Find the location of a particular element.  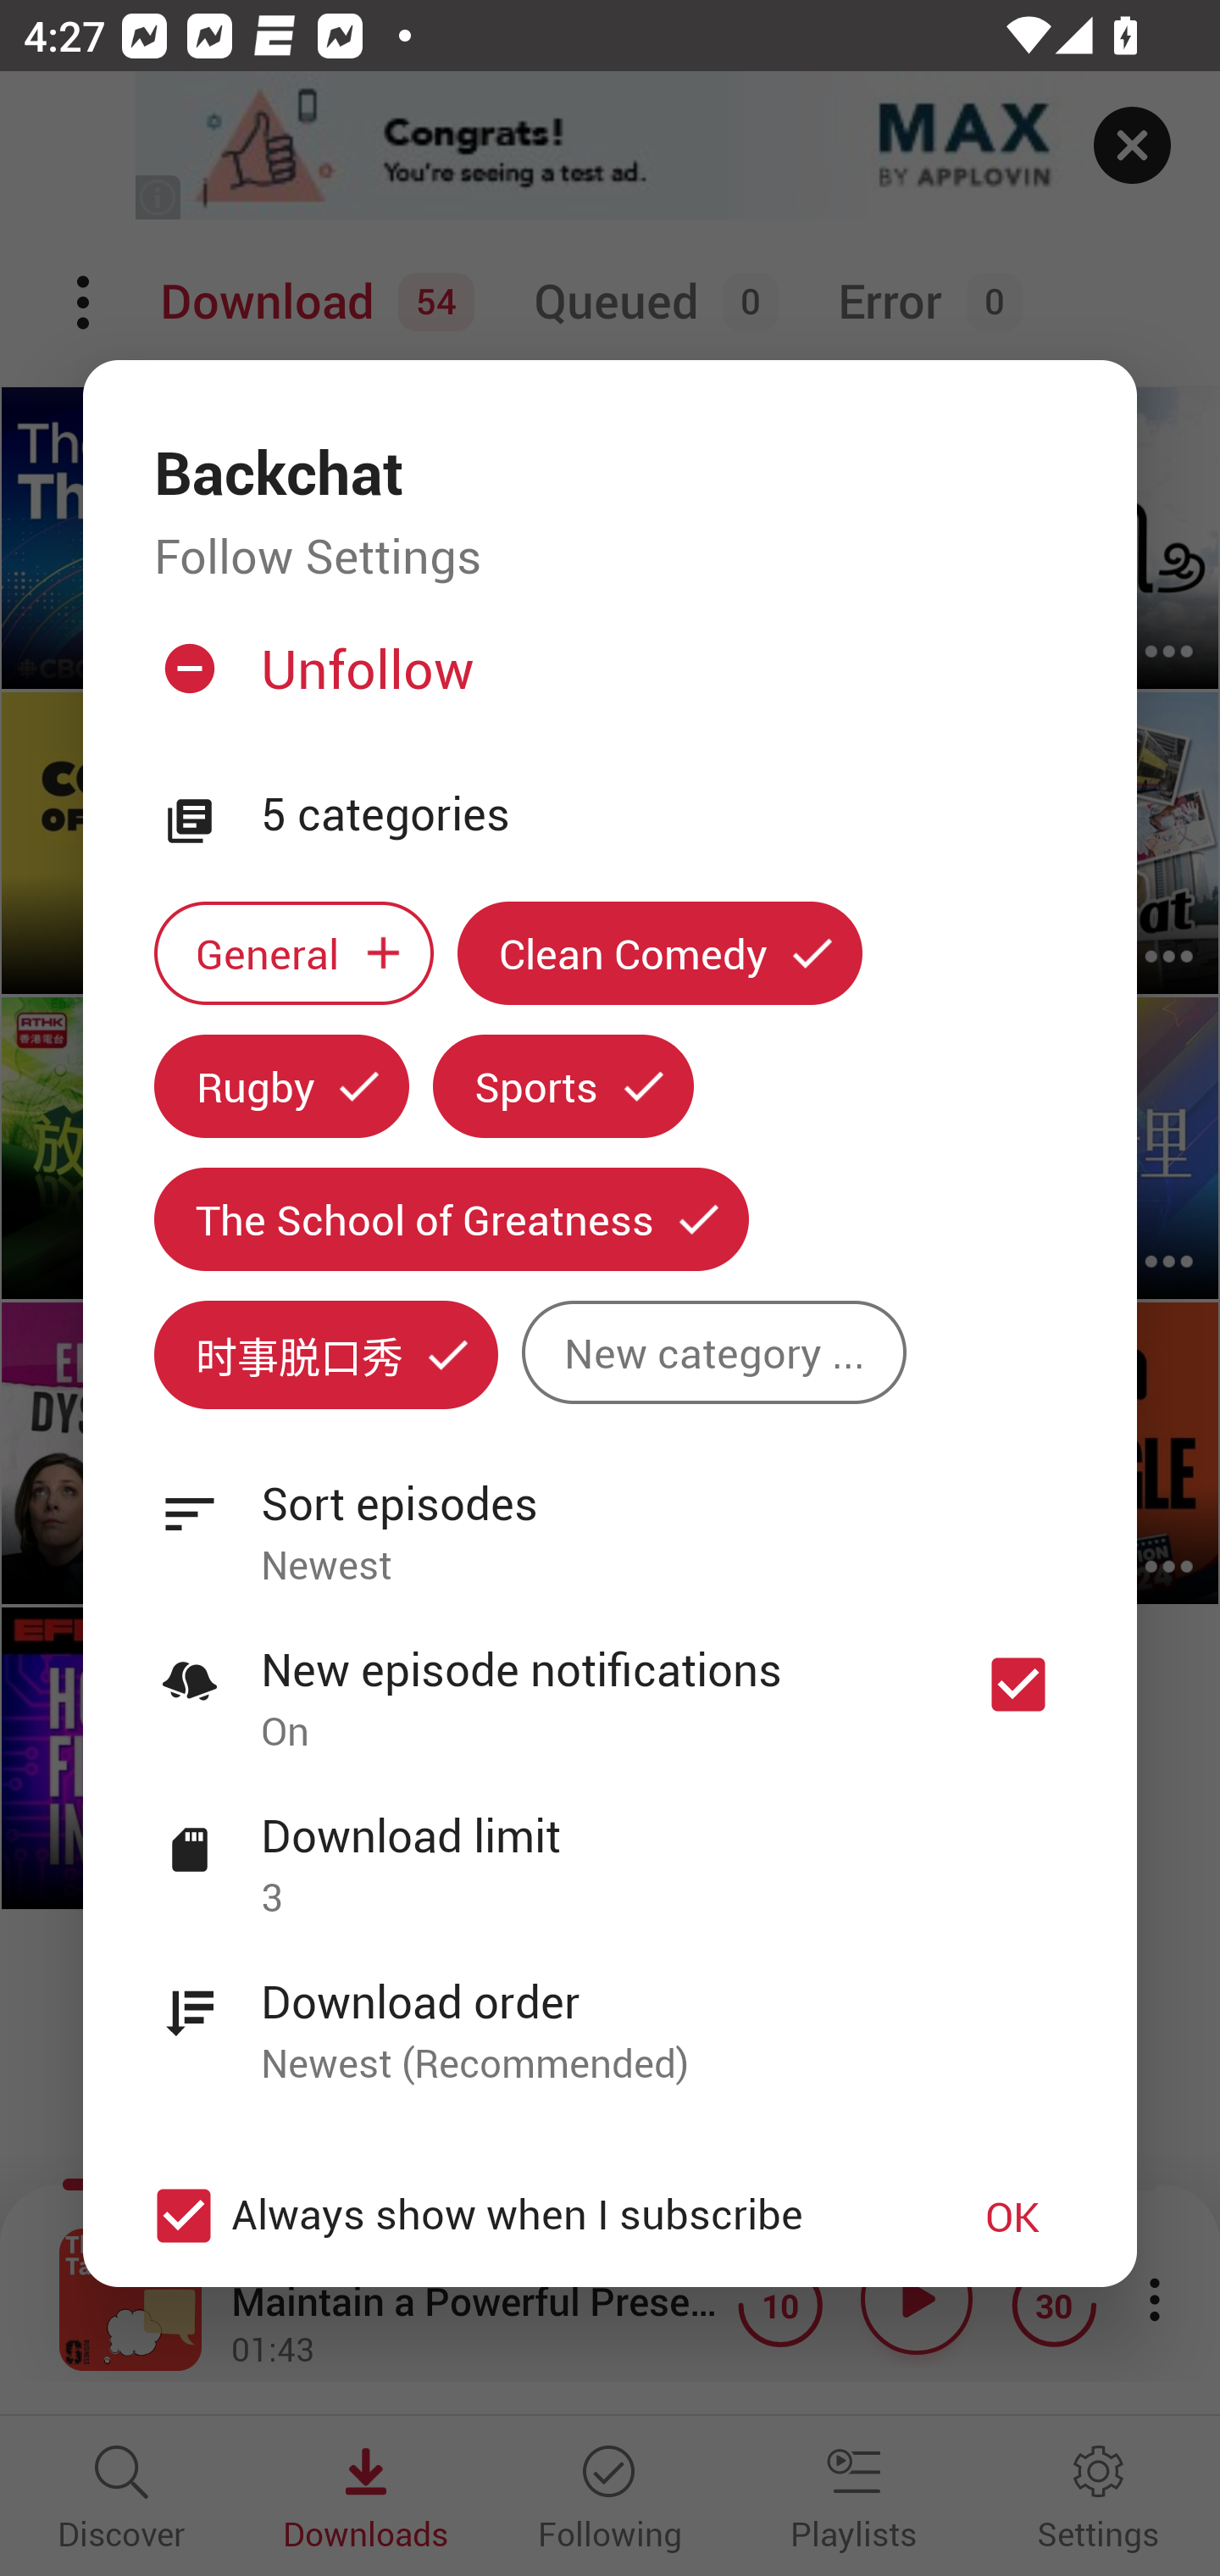

Sort episodes Newest is located at coordinates (610, 1515).